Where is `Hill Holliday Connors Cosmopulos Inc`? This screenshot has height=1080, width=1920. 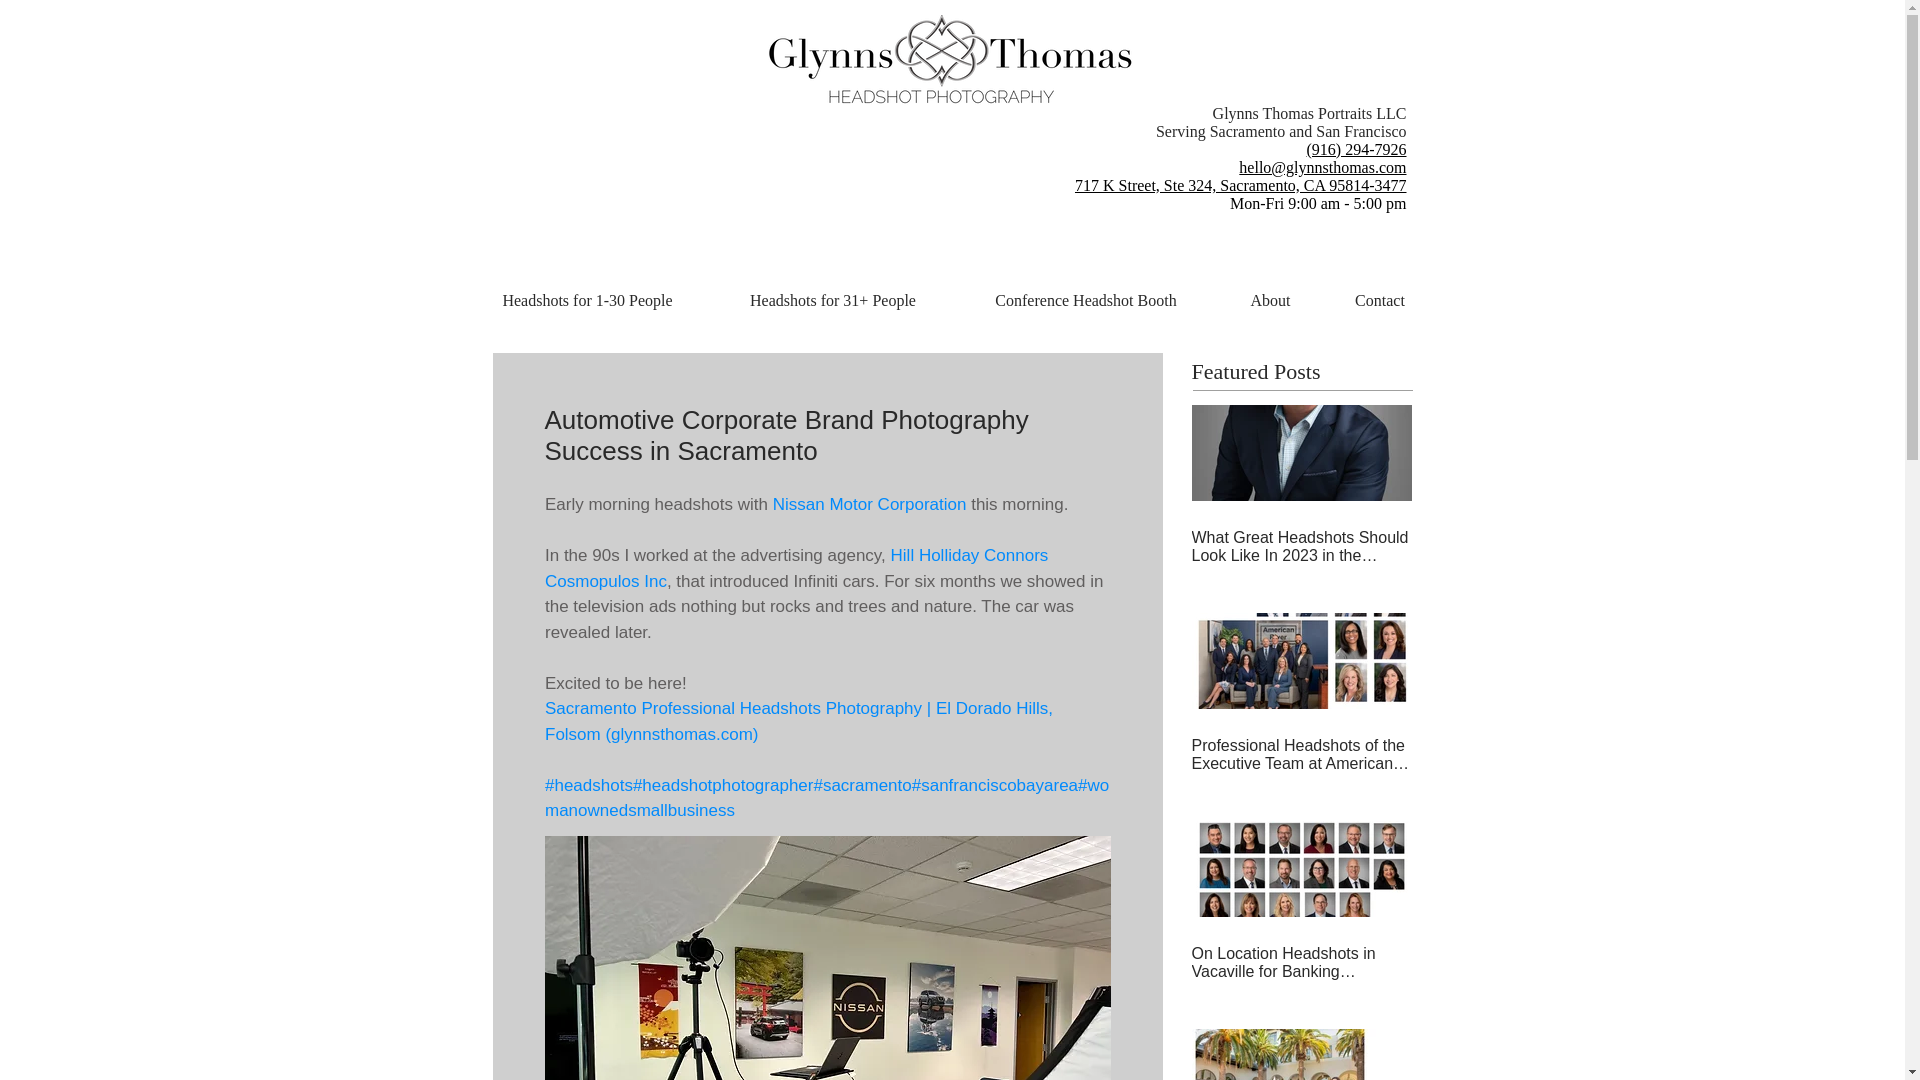 Hill Holliday Connors Cosmopulos Inc is located at coordinates (798, 568).